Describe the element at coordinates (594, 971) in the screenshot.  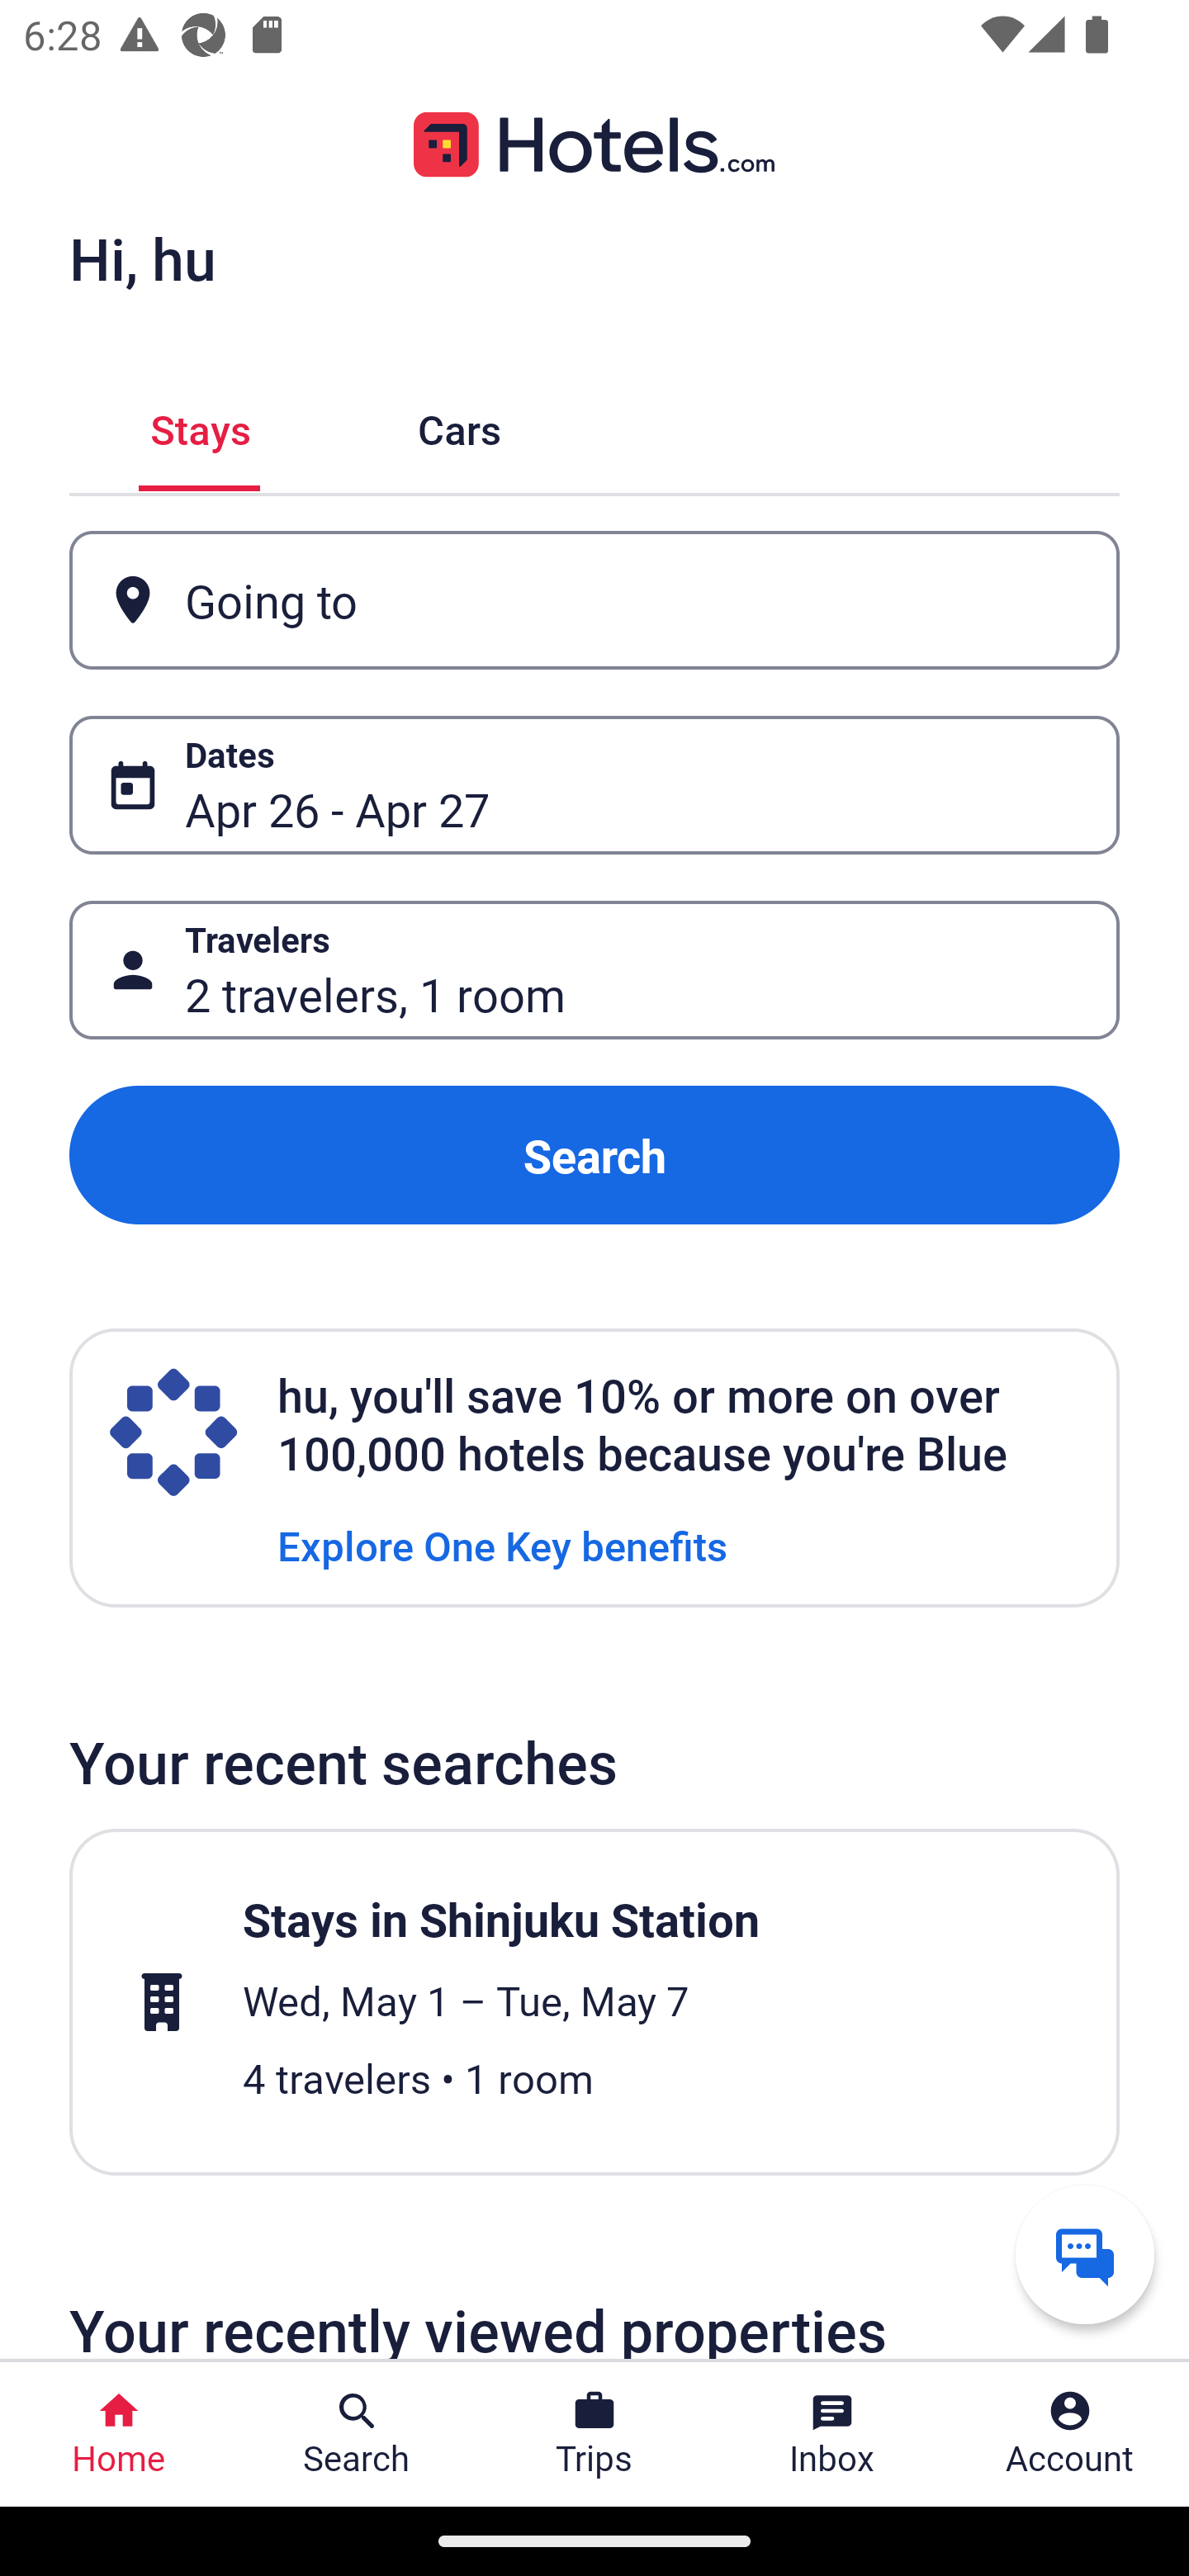
I see `Travelers Button 2 travelers, 1 room` at that location.